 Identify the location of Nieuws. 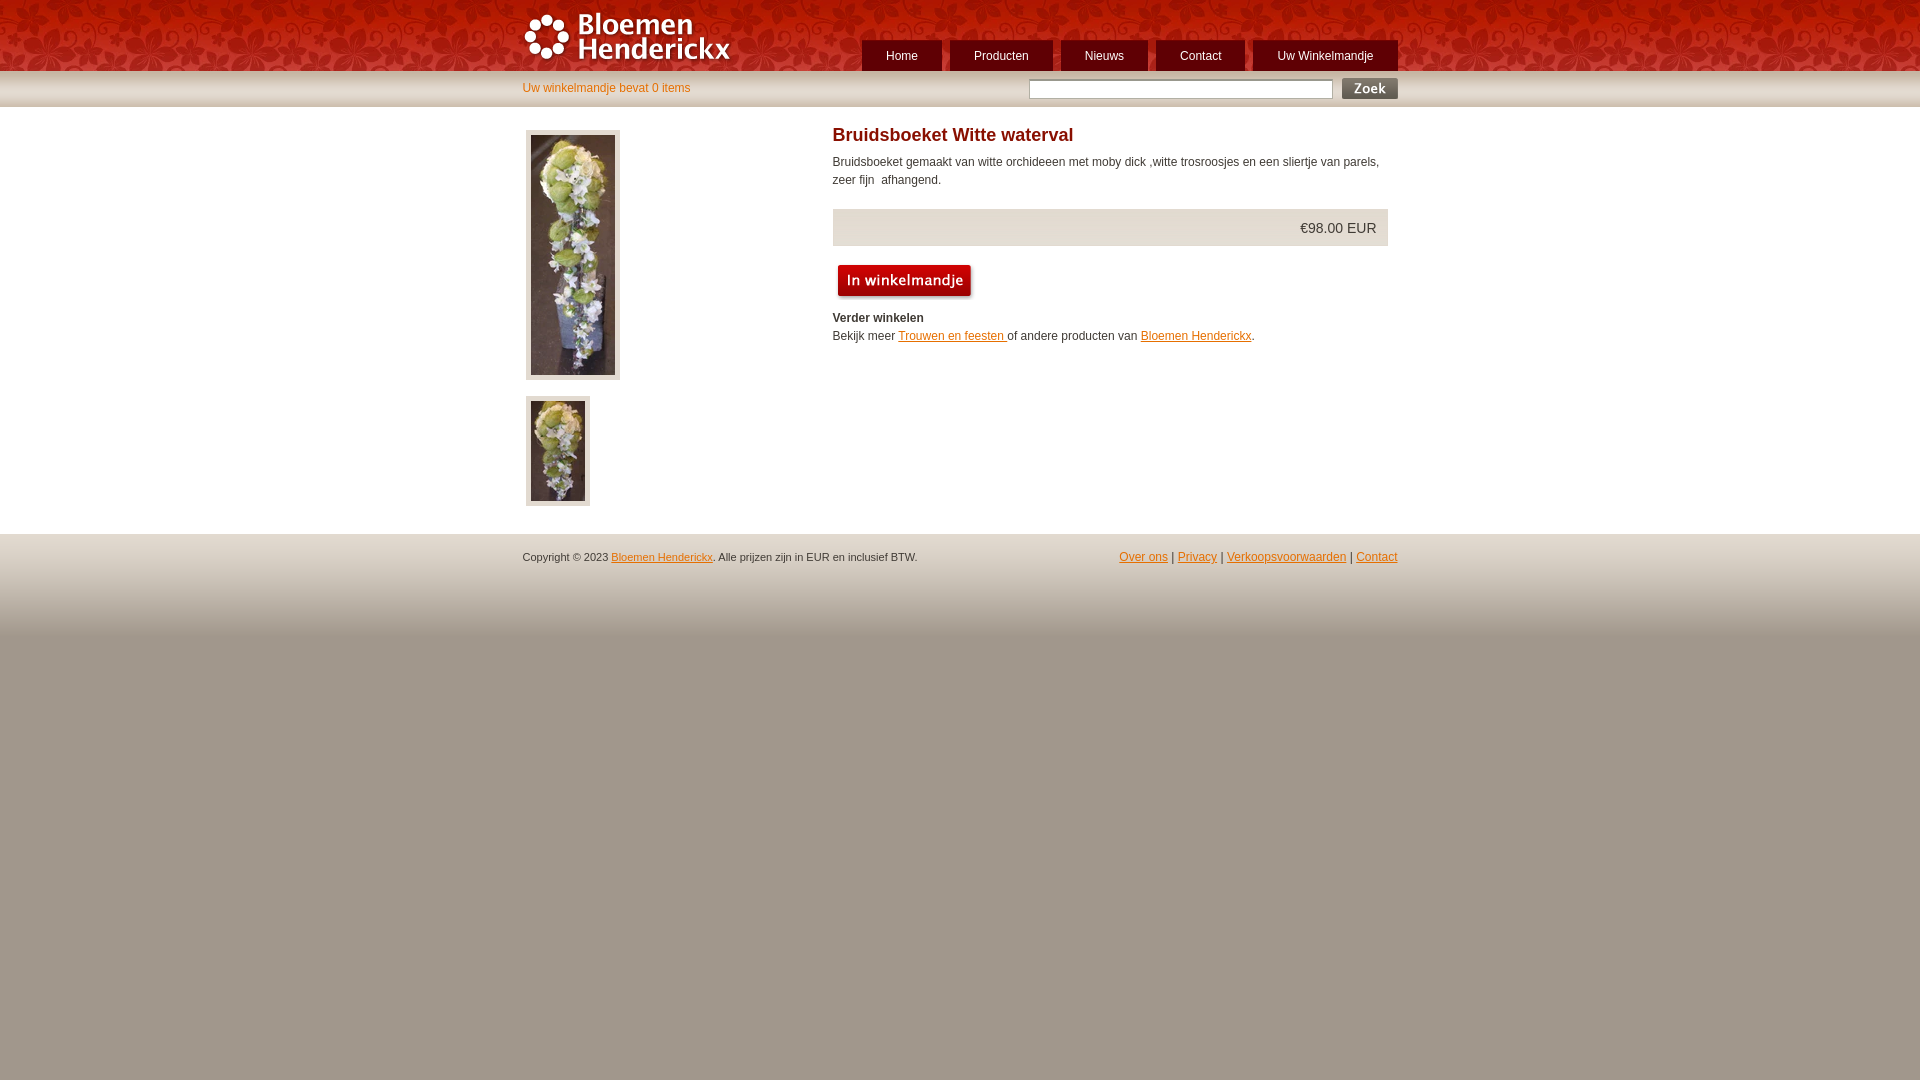
(1104, 56).